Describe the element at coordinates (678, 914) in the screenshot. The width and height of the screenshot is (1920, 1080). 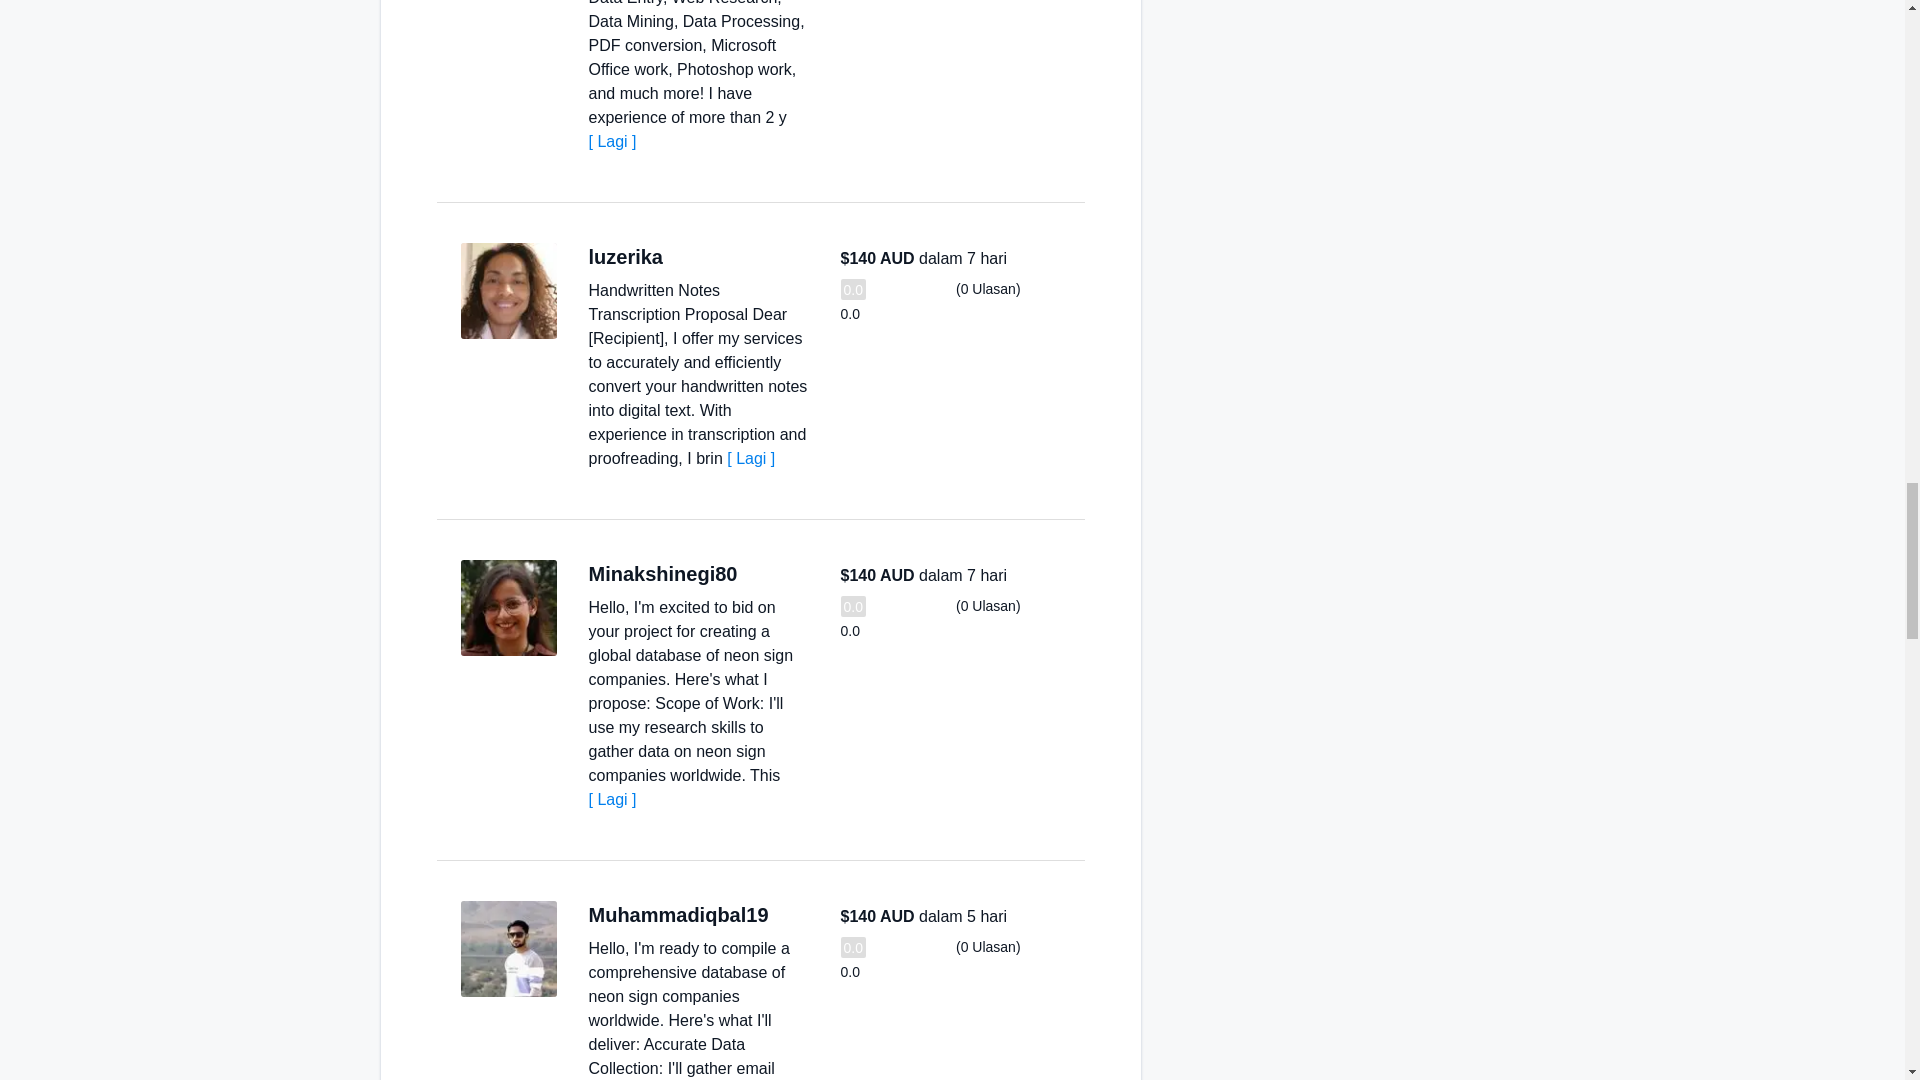
I see `Muhammadiqbal19` at that location.